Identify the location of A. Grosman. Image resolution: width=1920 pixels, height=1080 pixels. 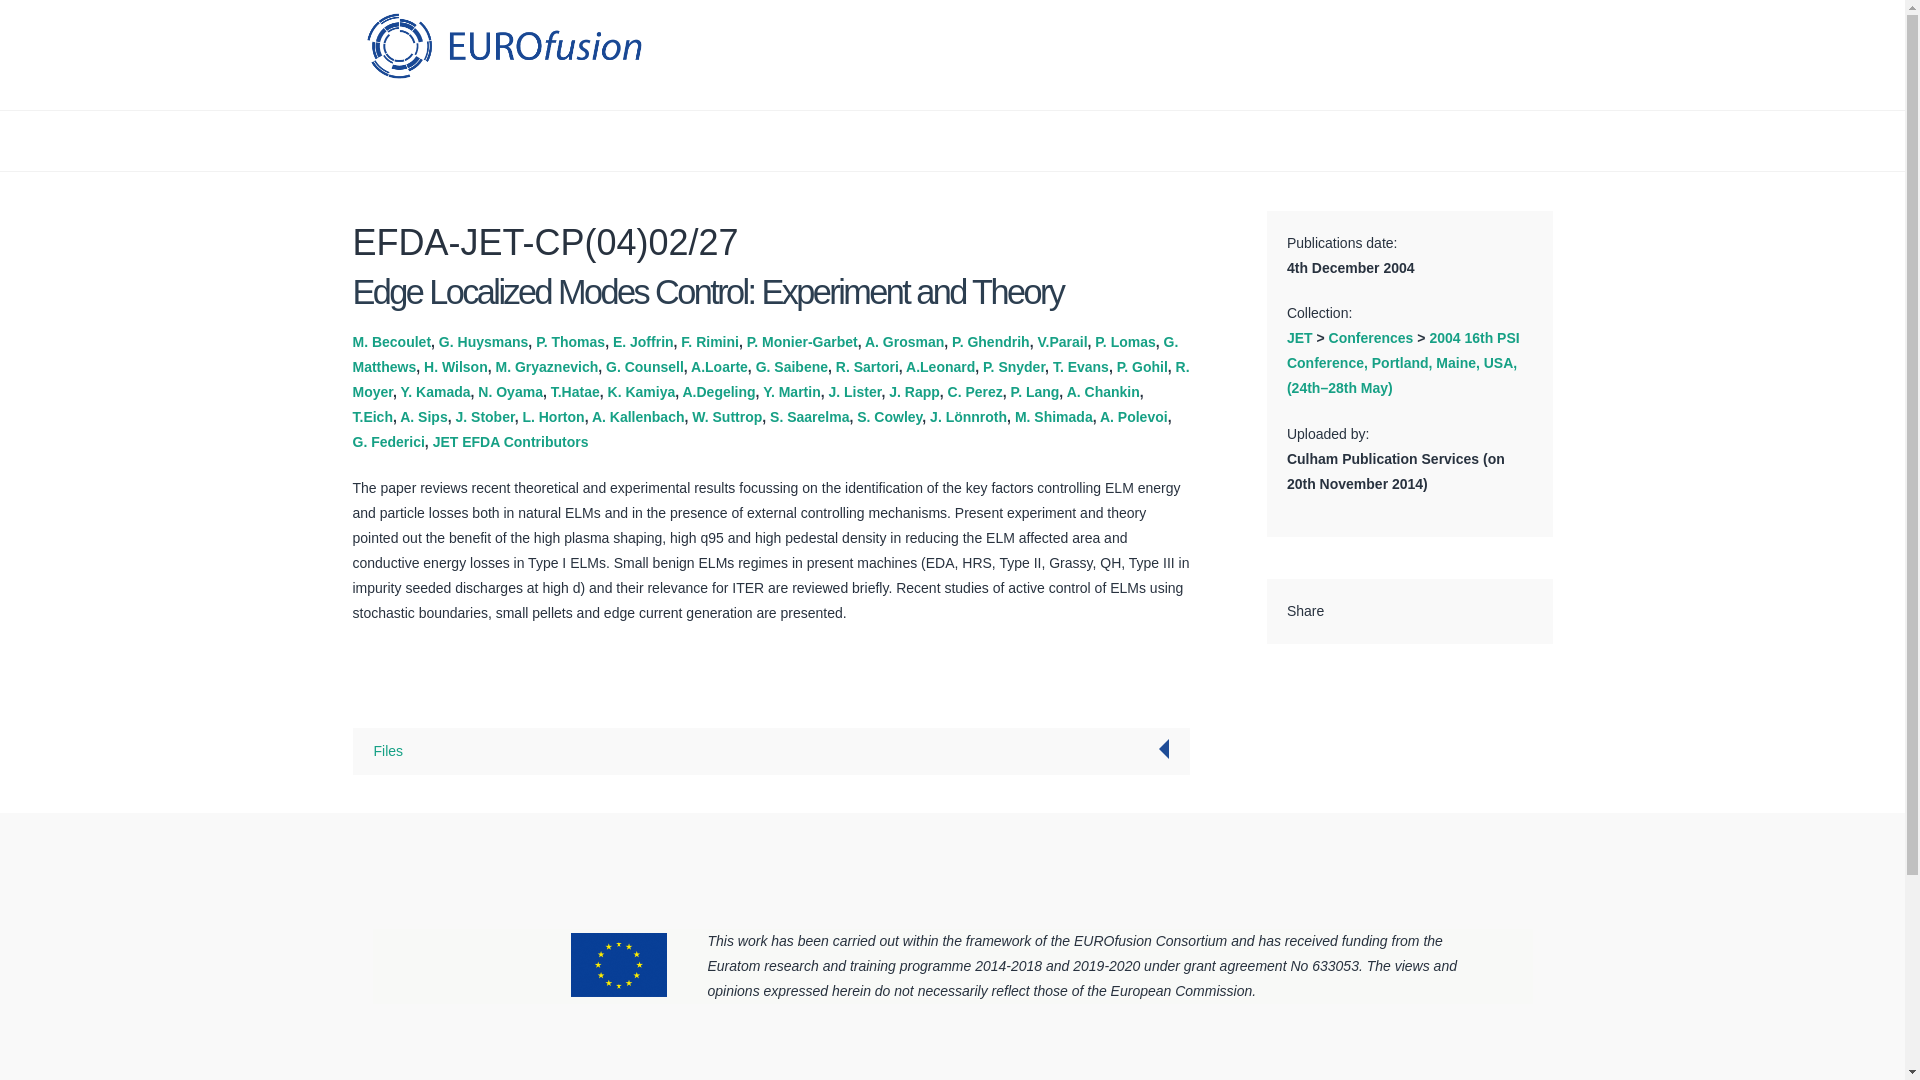
(904, 341).